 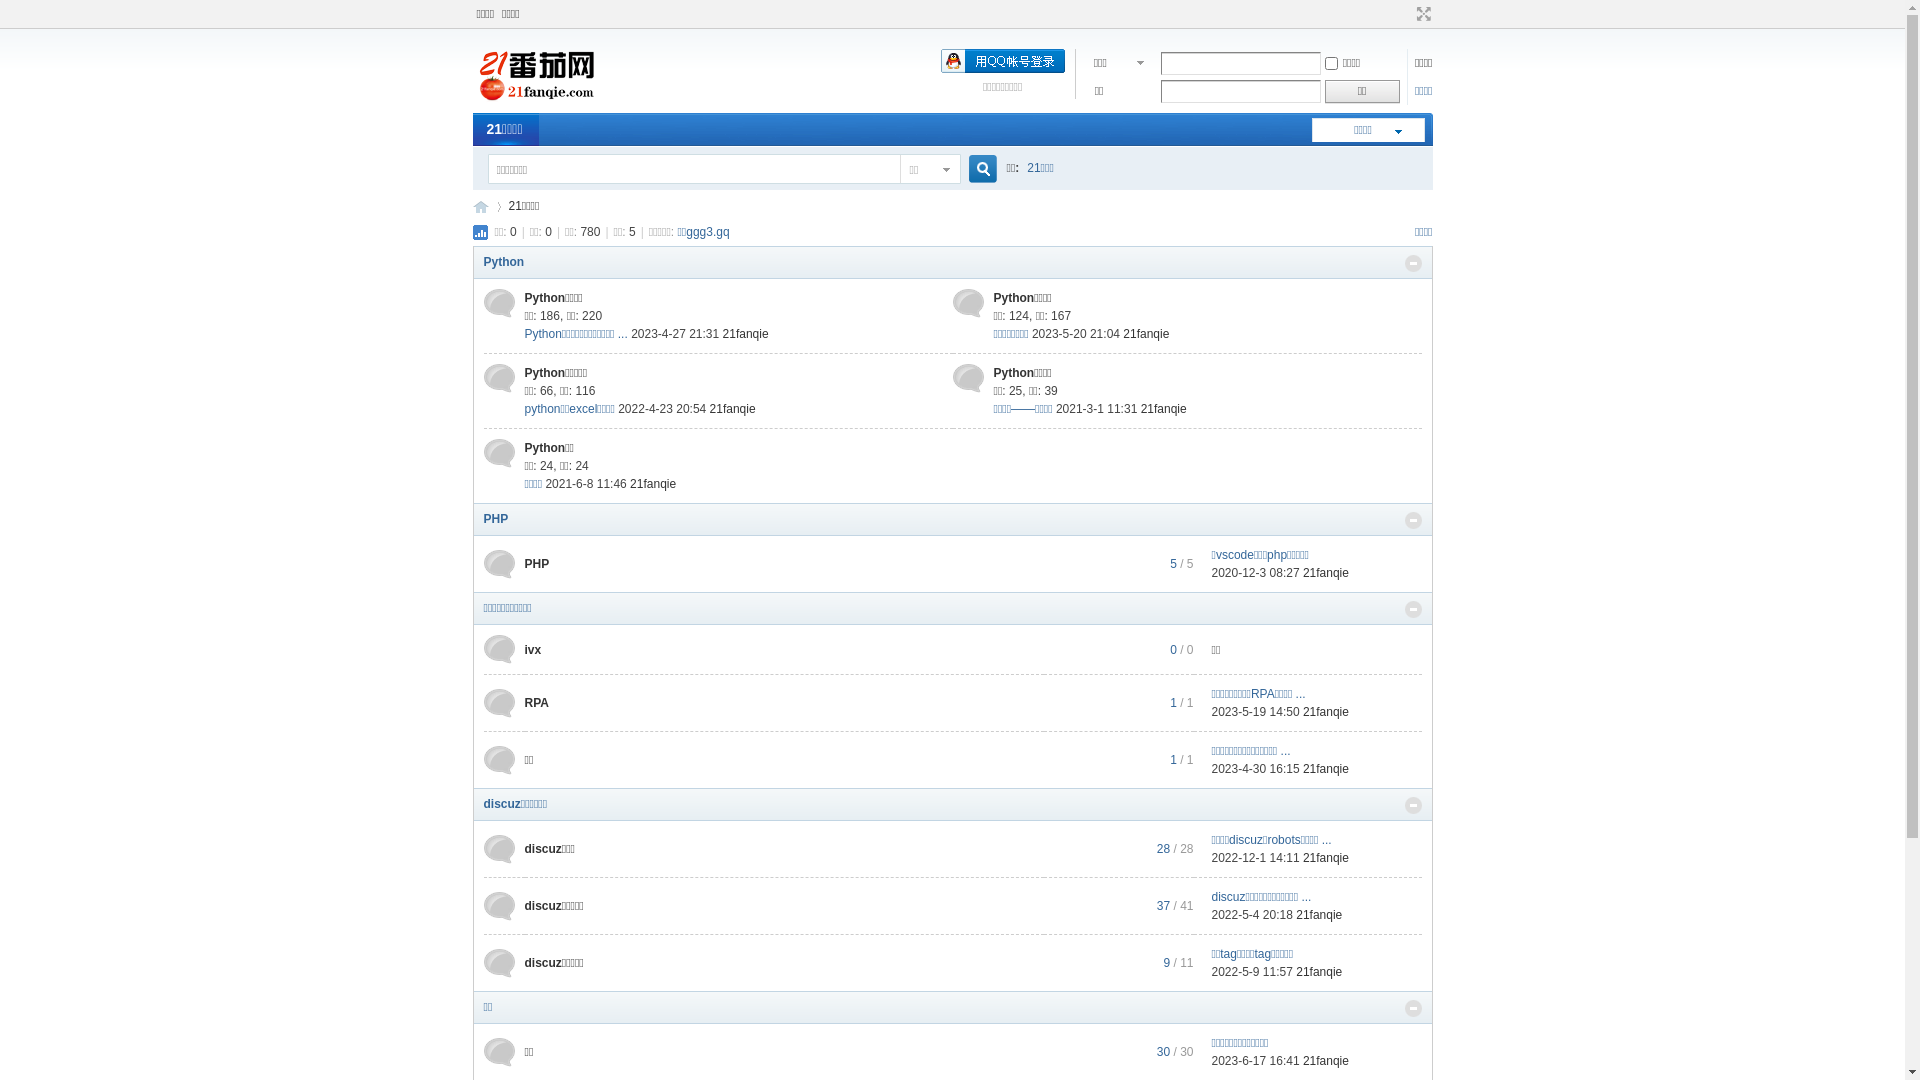 I want to click on 21fanqie, so click(x=1319, y=915).